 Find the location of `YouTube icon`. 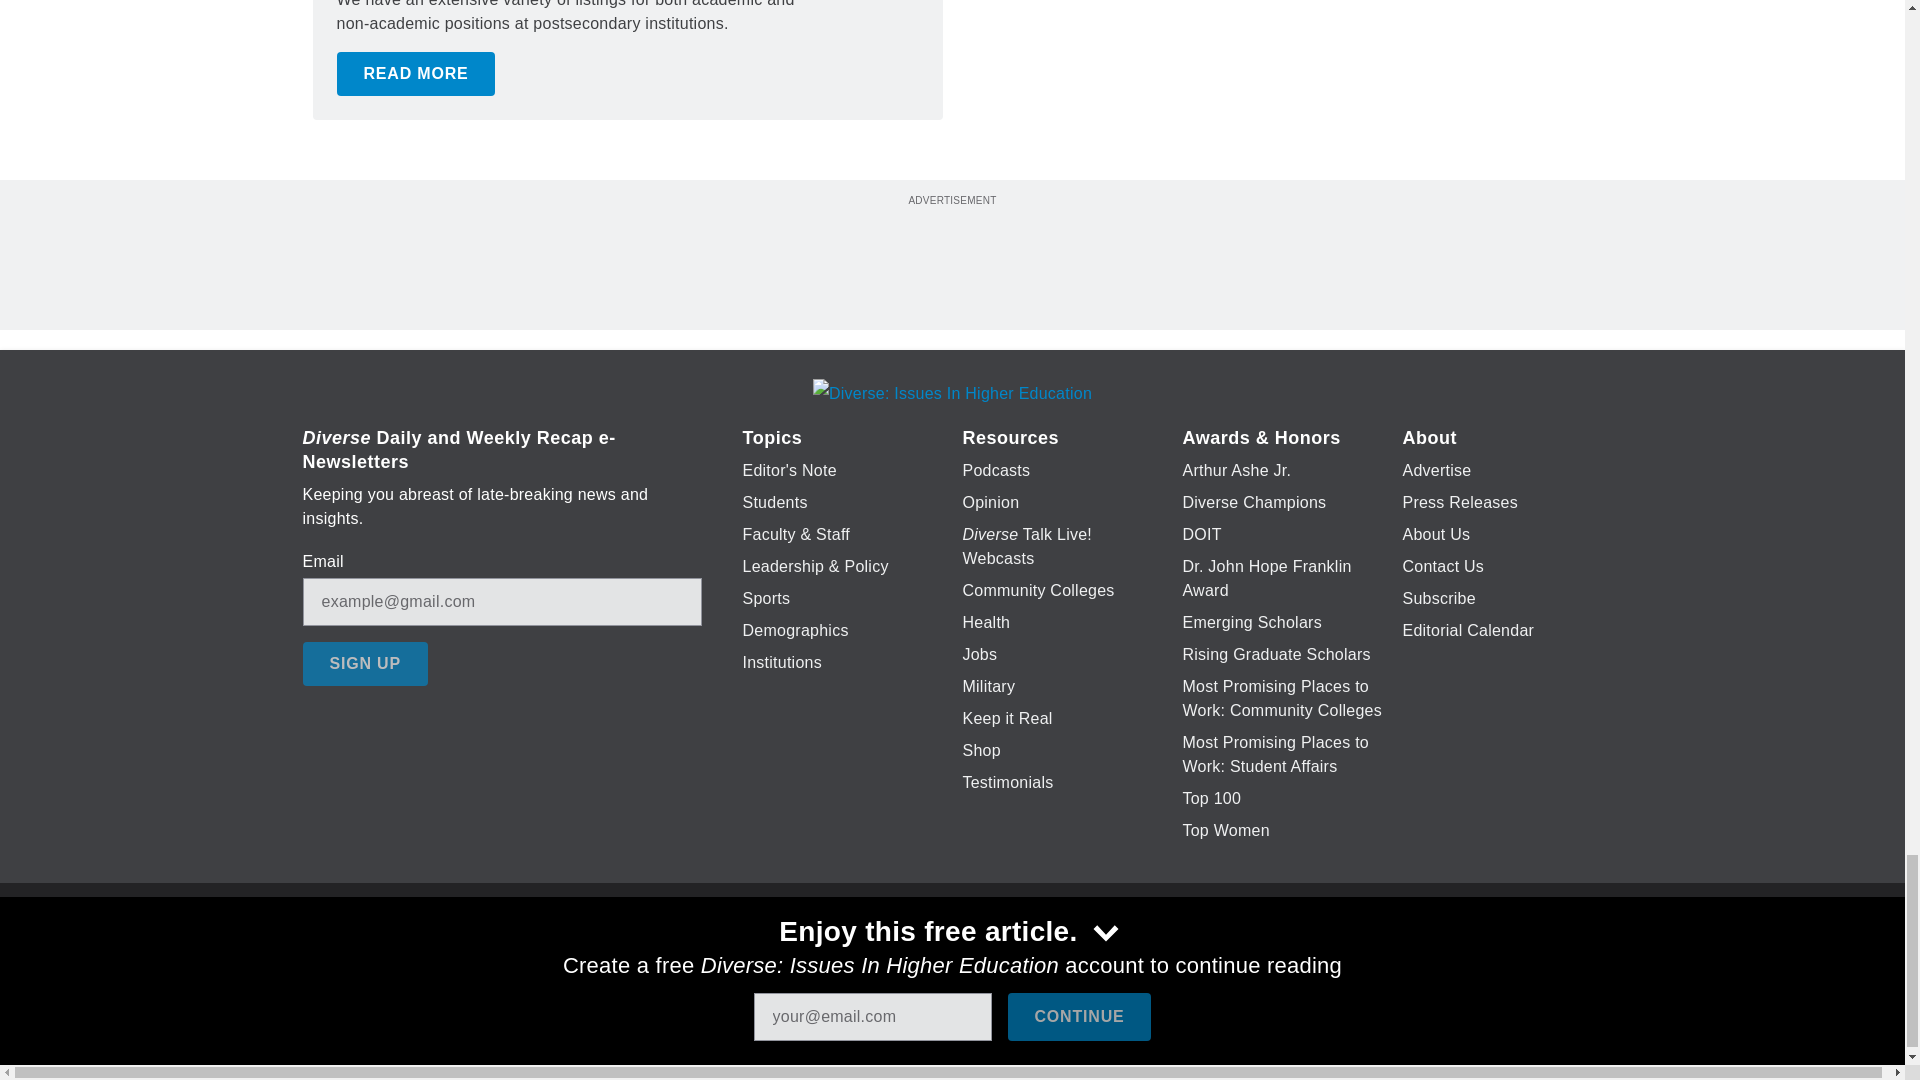

YouTube icon is located at coordinates (999, 958).